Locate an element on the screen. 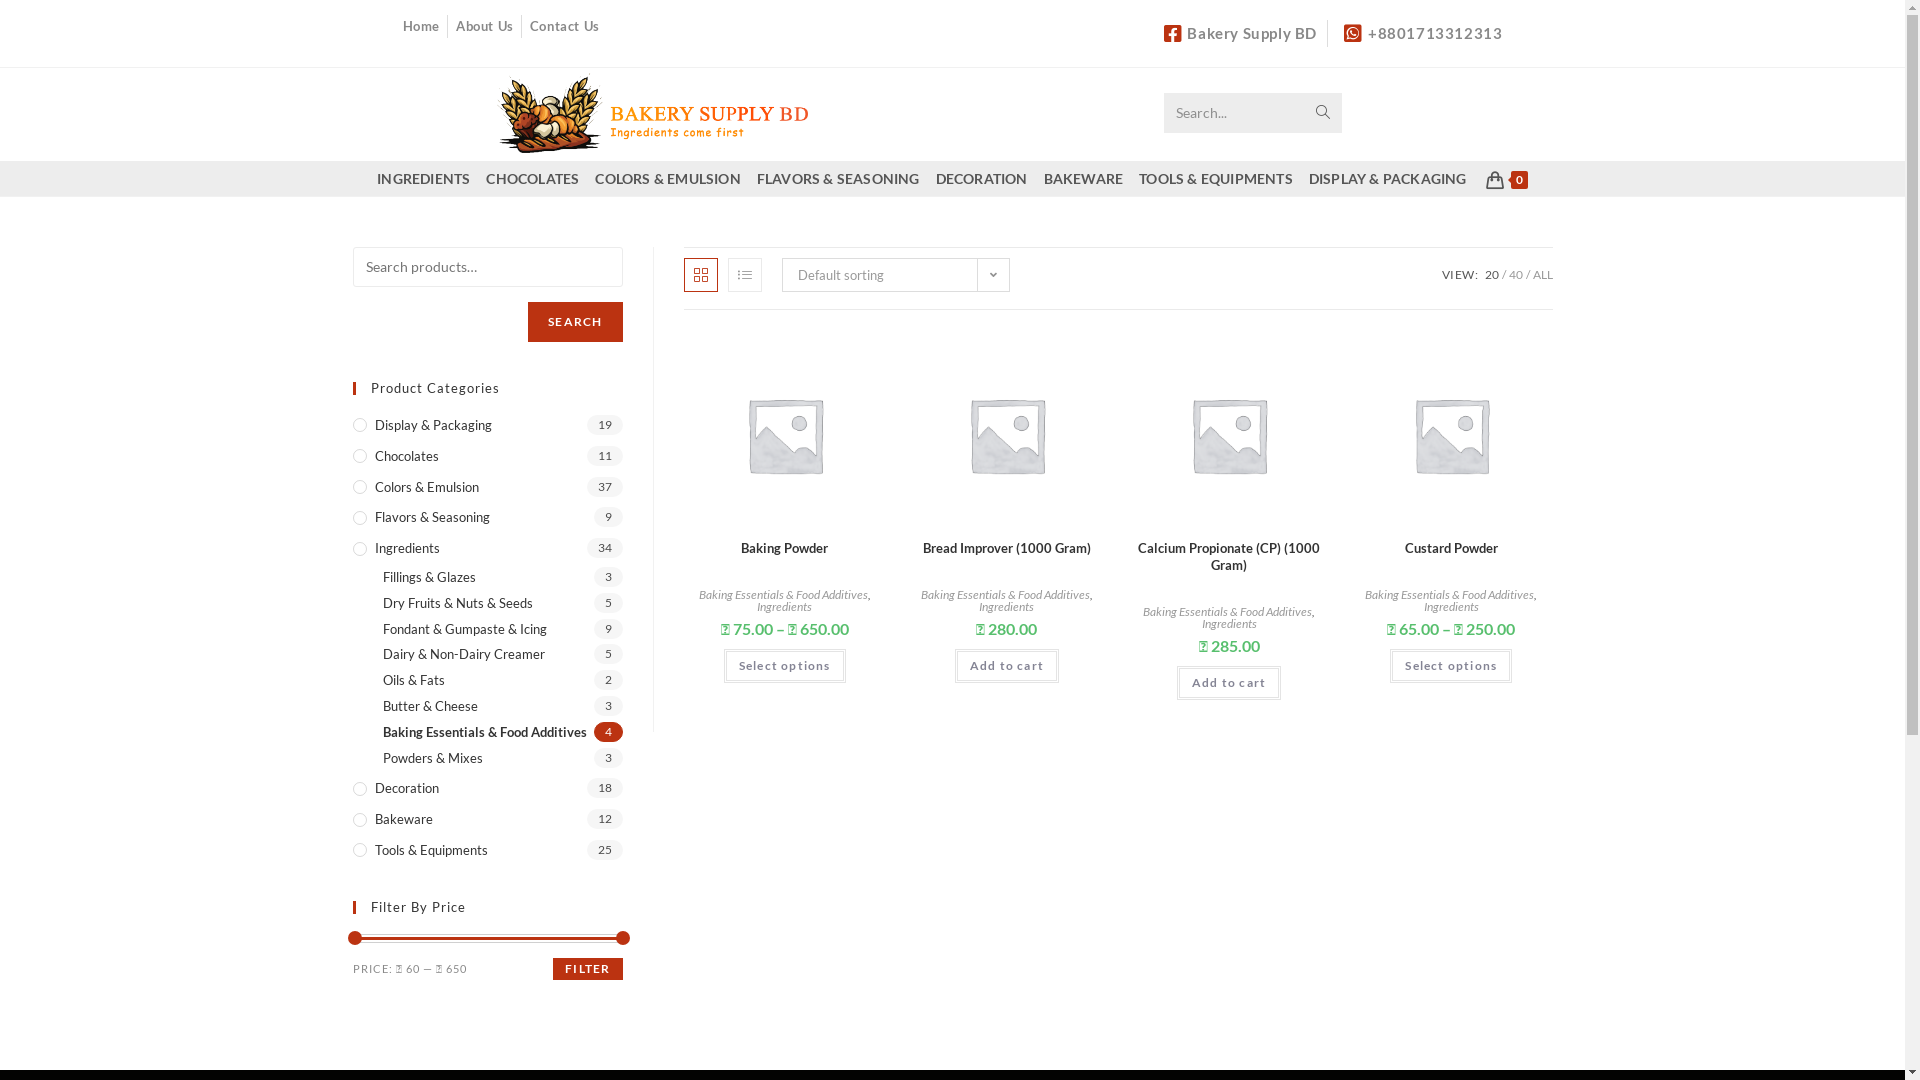  Decoration is located at coordinates (487, 788).